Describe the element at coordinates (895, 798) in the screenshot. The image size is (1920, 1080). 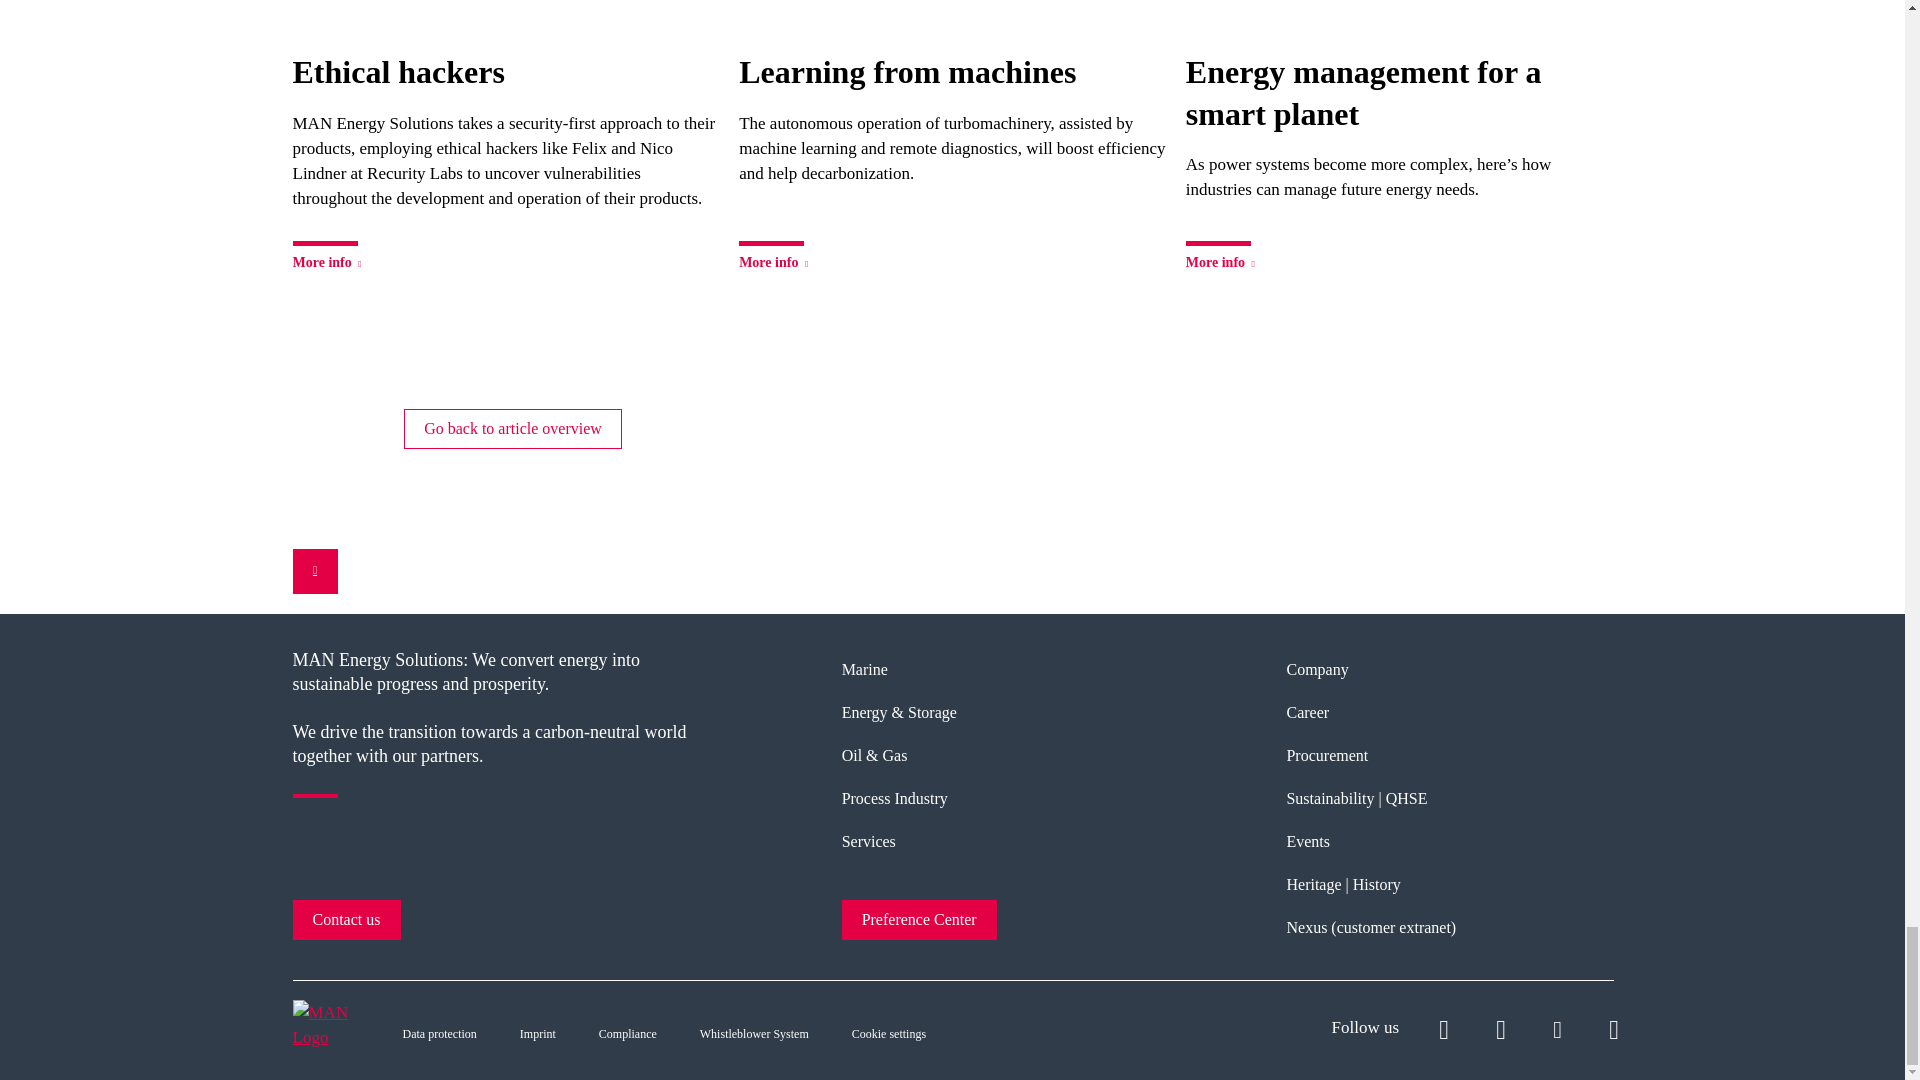
I see `Process Industry` at that location.